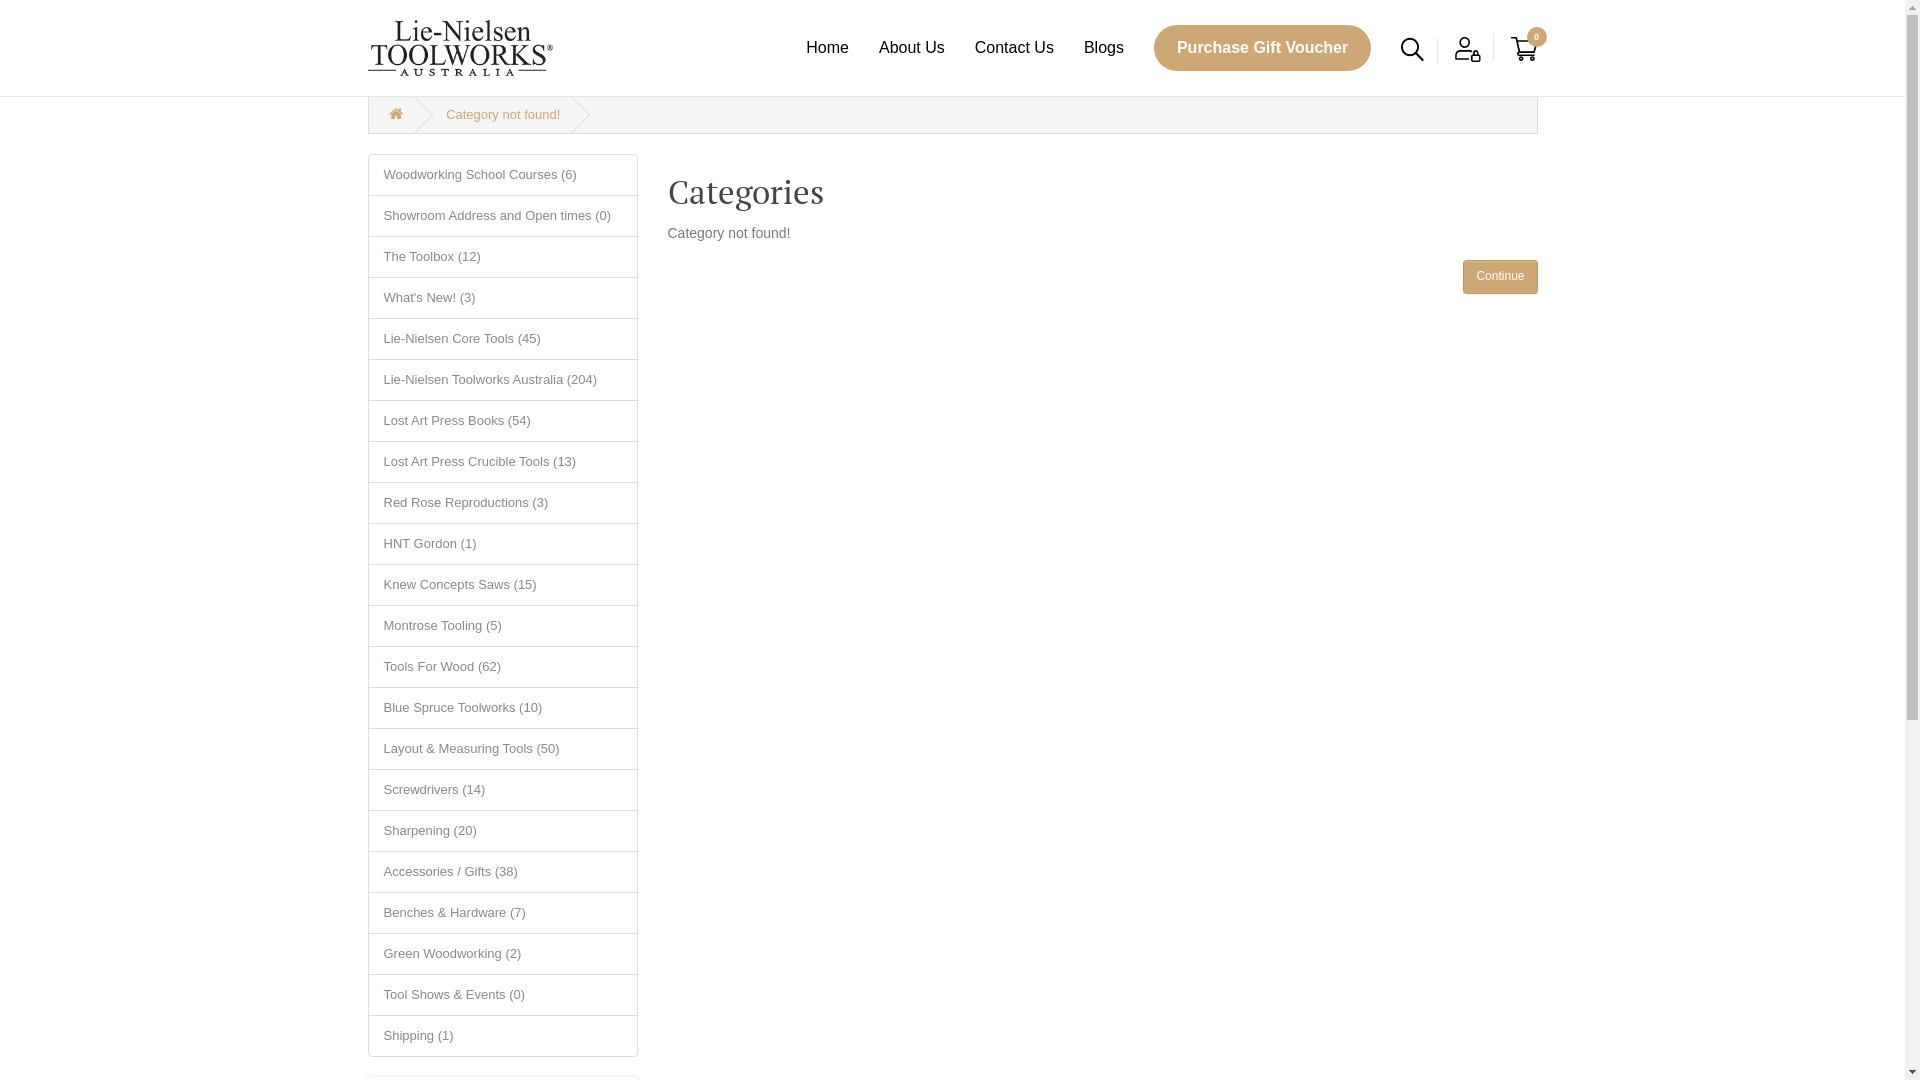  I want to click on Showroom Address and Open times (0), so click(503, 215).